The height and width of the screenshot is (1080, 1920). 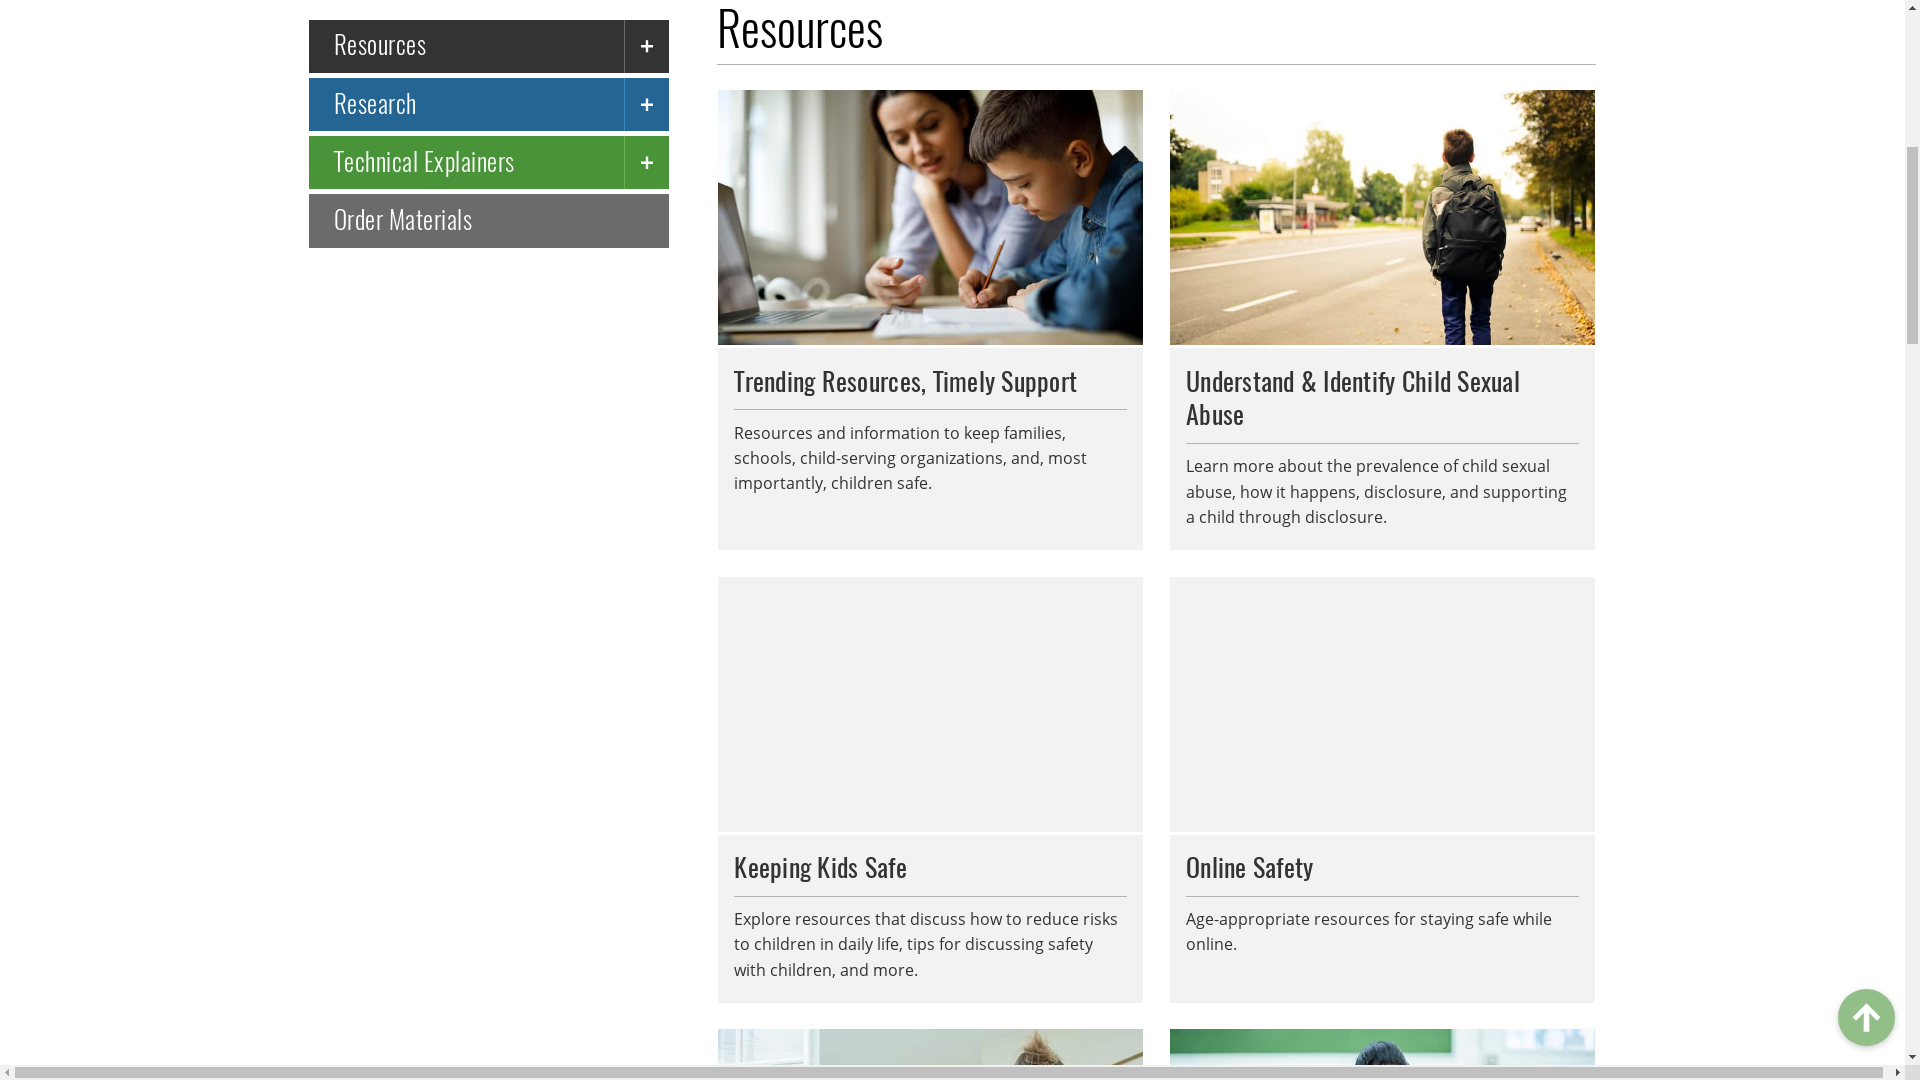 I want to click on REPORT A CONCERN, so click(x=1460, y=190).